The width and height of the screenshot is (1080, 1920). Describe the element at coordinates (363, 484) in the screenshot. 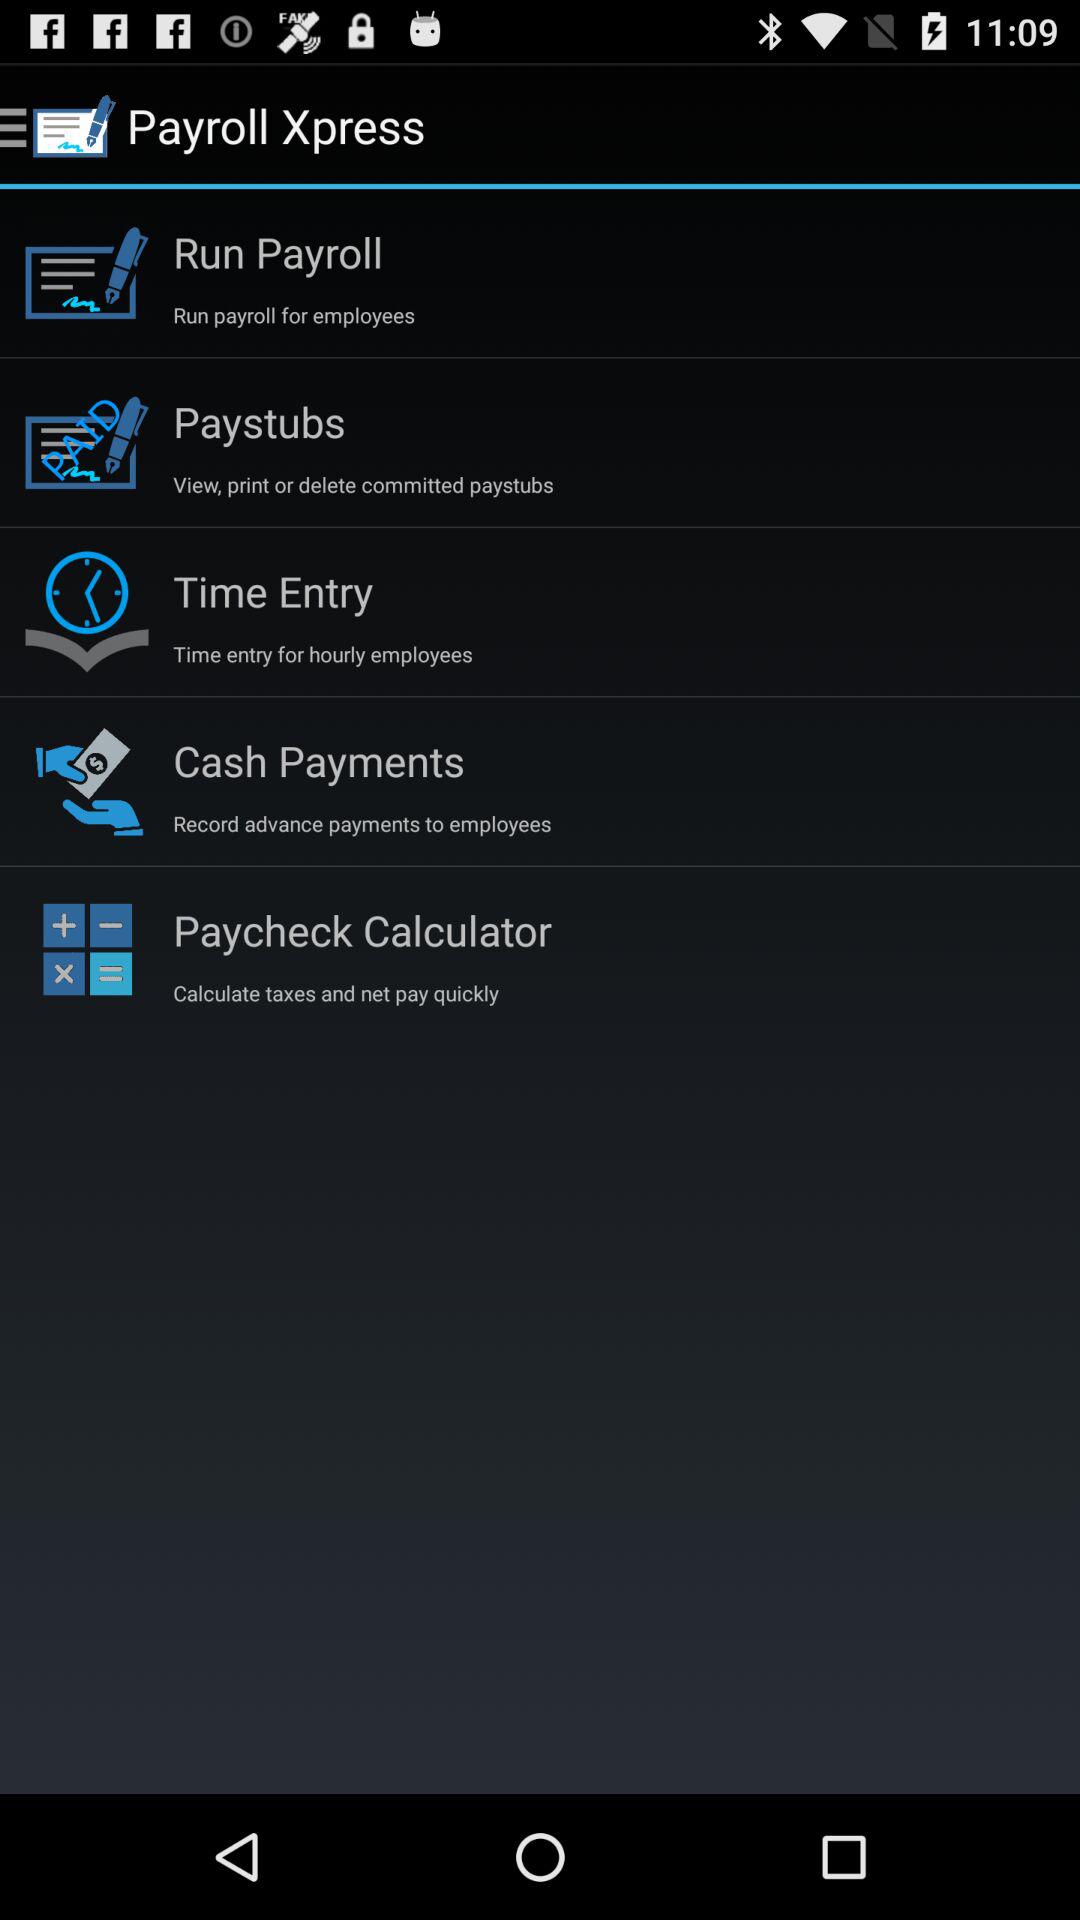

I see `click app below paystubs` at that location.